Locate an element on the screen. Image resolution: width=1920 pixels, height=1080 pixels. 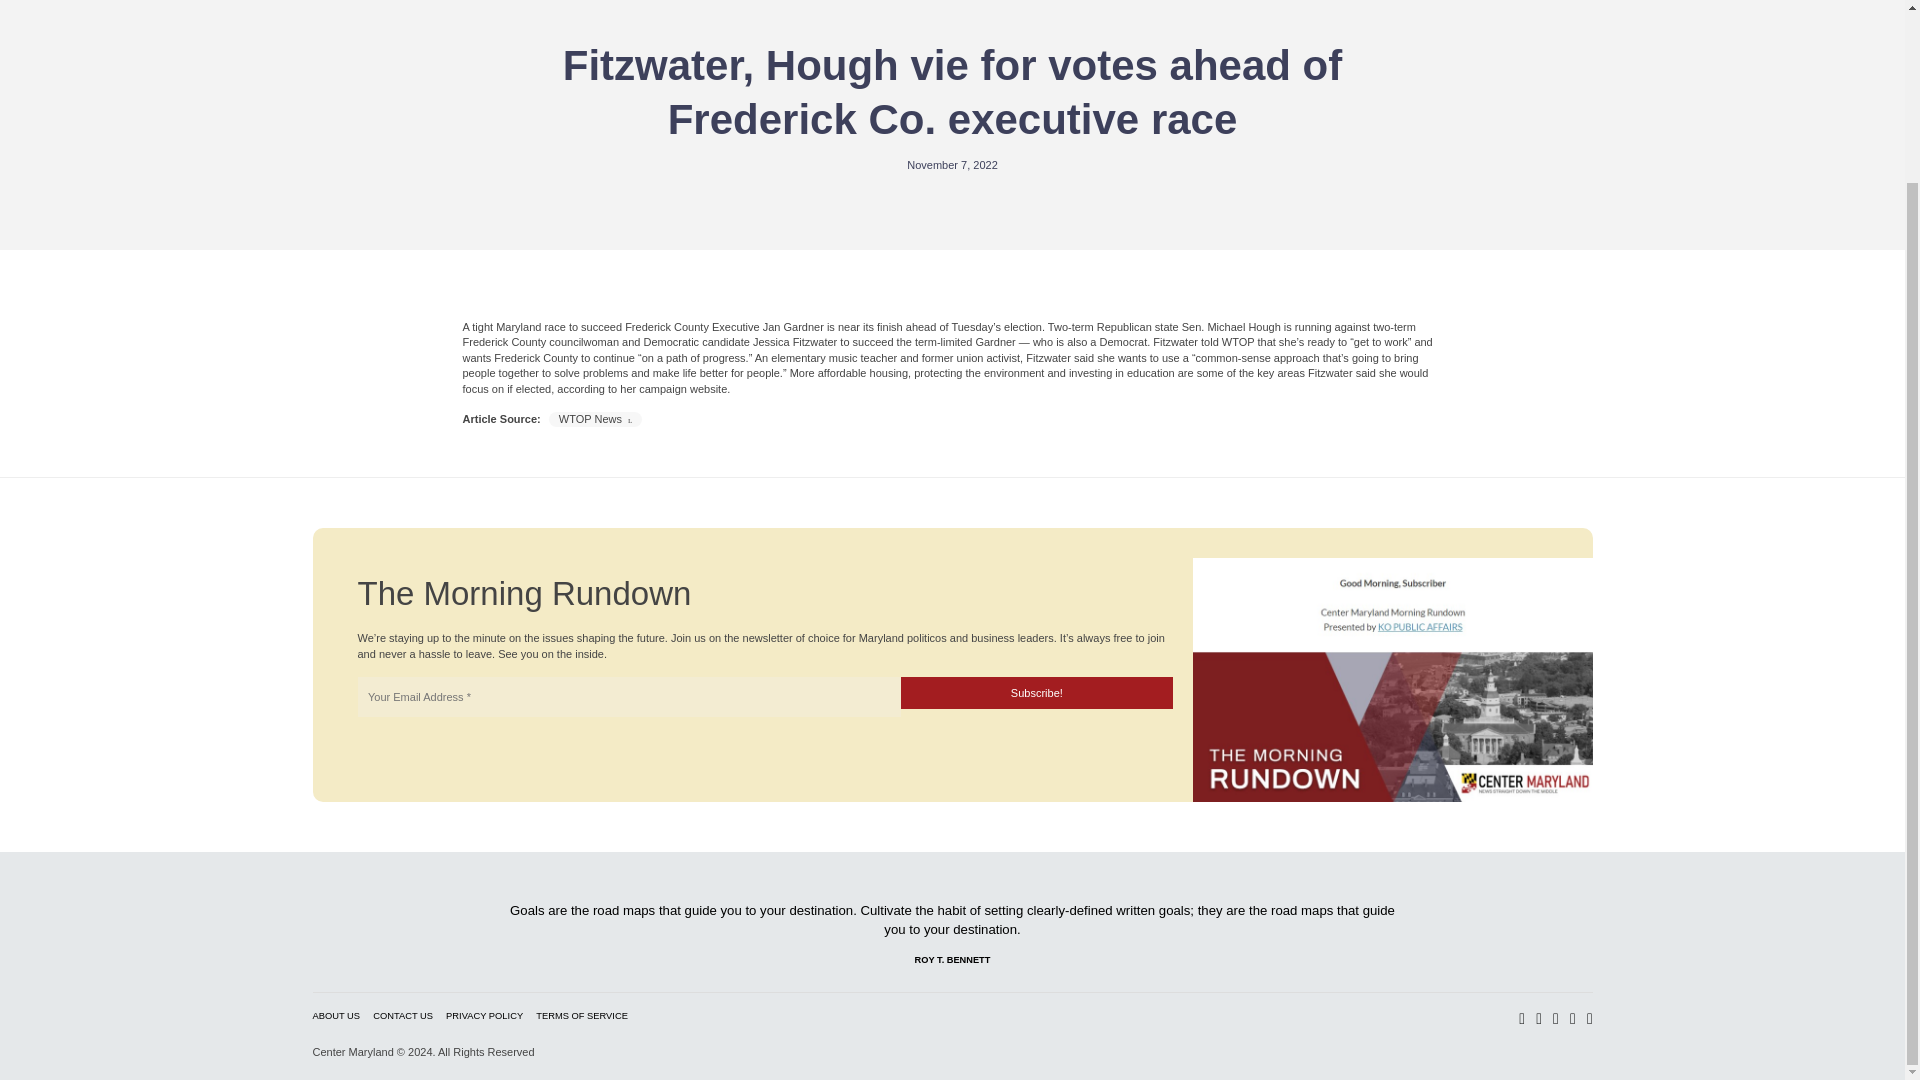
WTOP News is located at coordinates (596, 418).